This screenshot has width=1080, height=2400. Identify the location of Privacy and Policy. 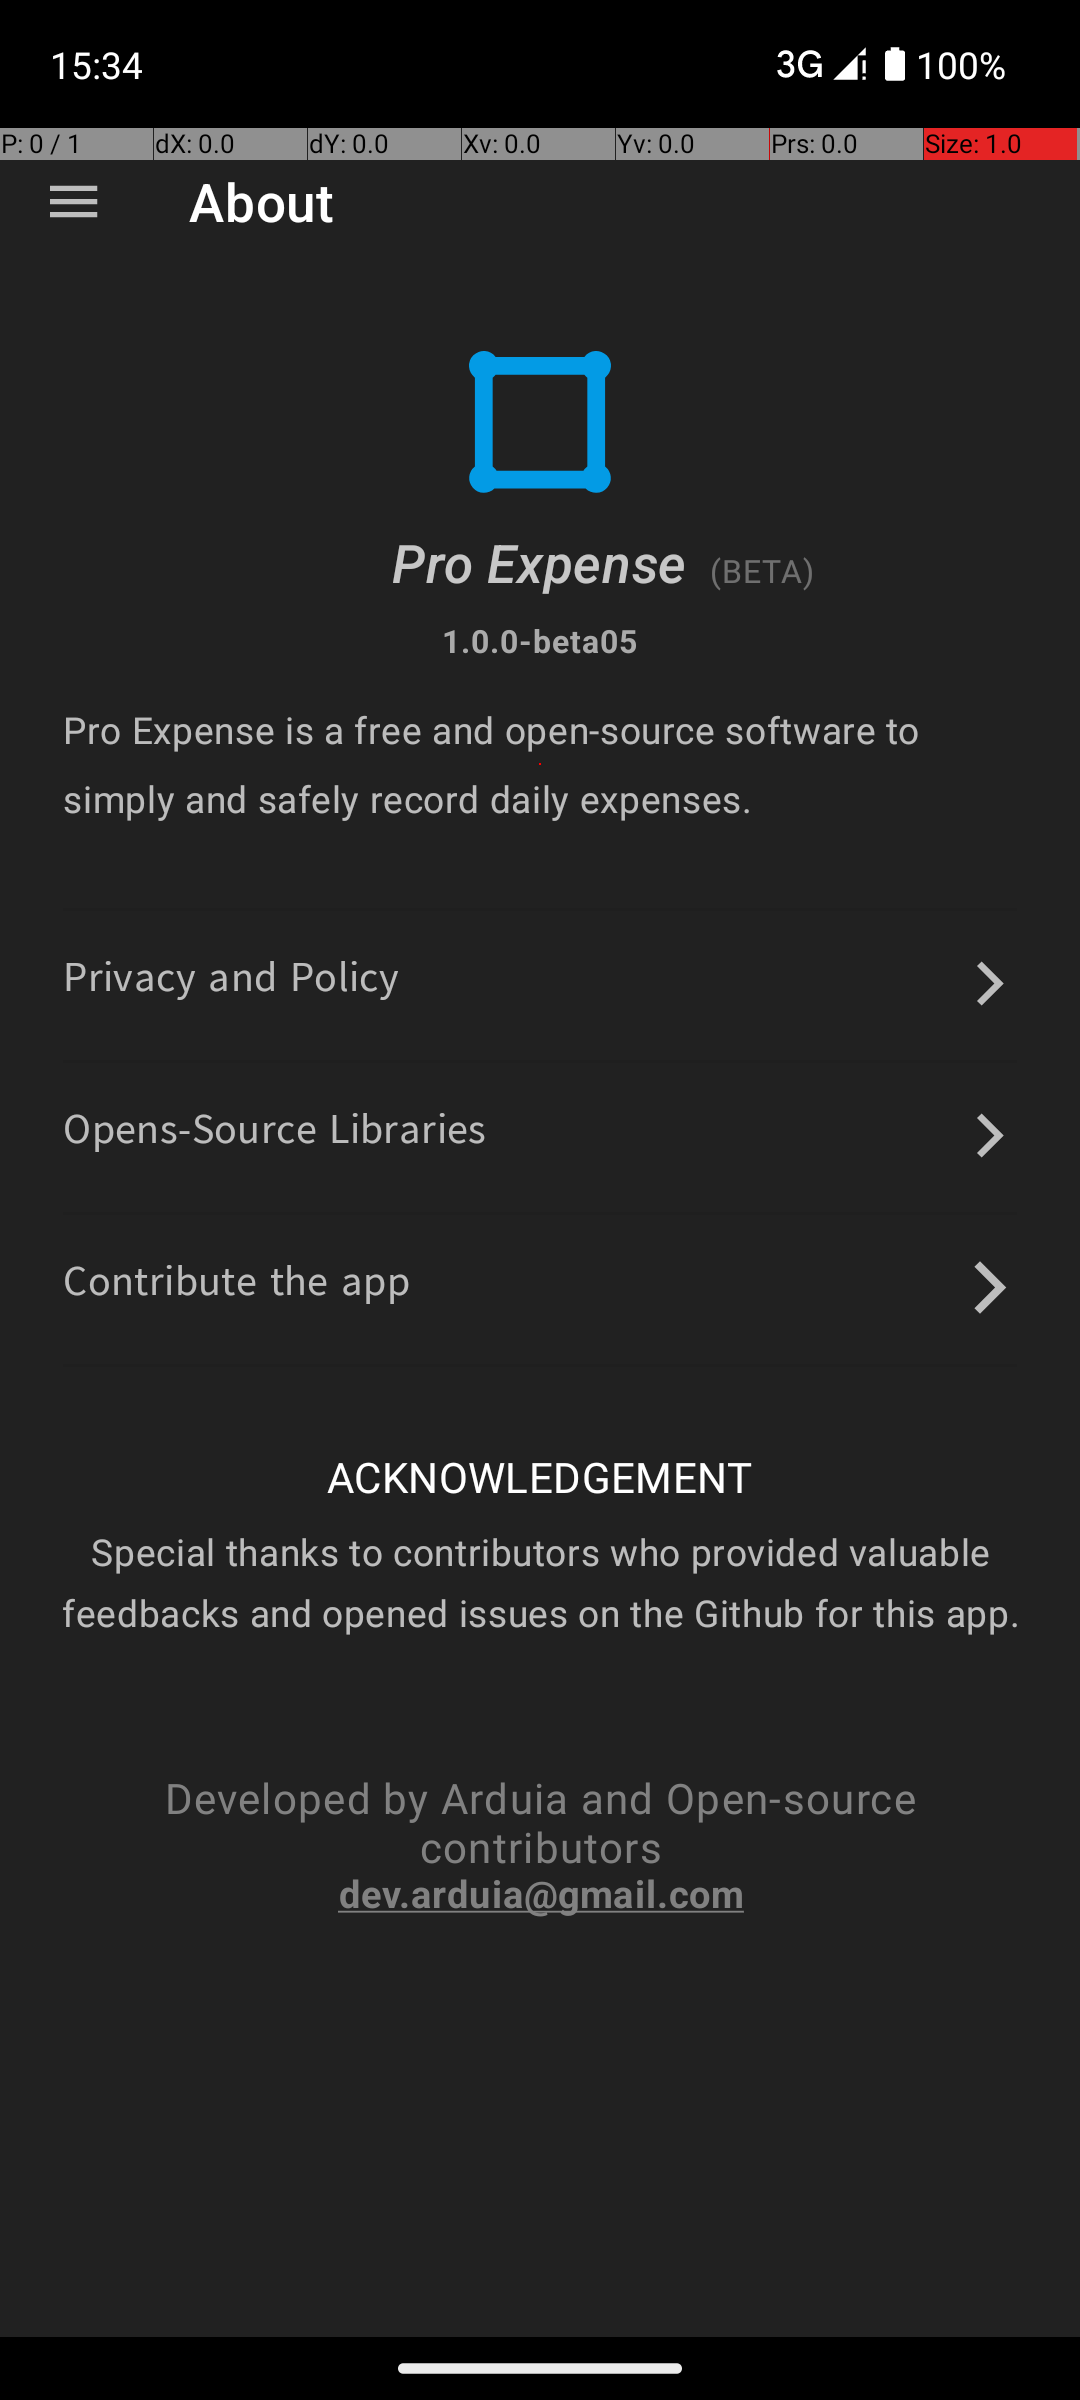
(232, 984).